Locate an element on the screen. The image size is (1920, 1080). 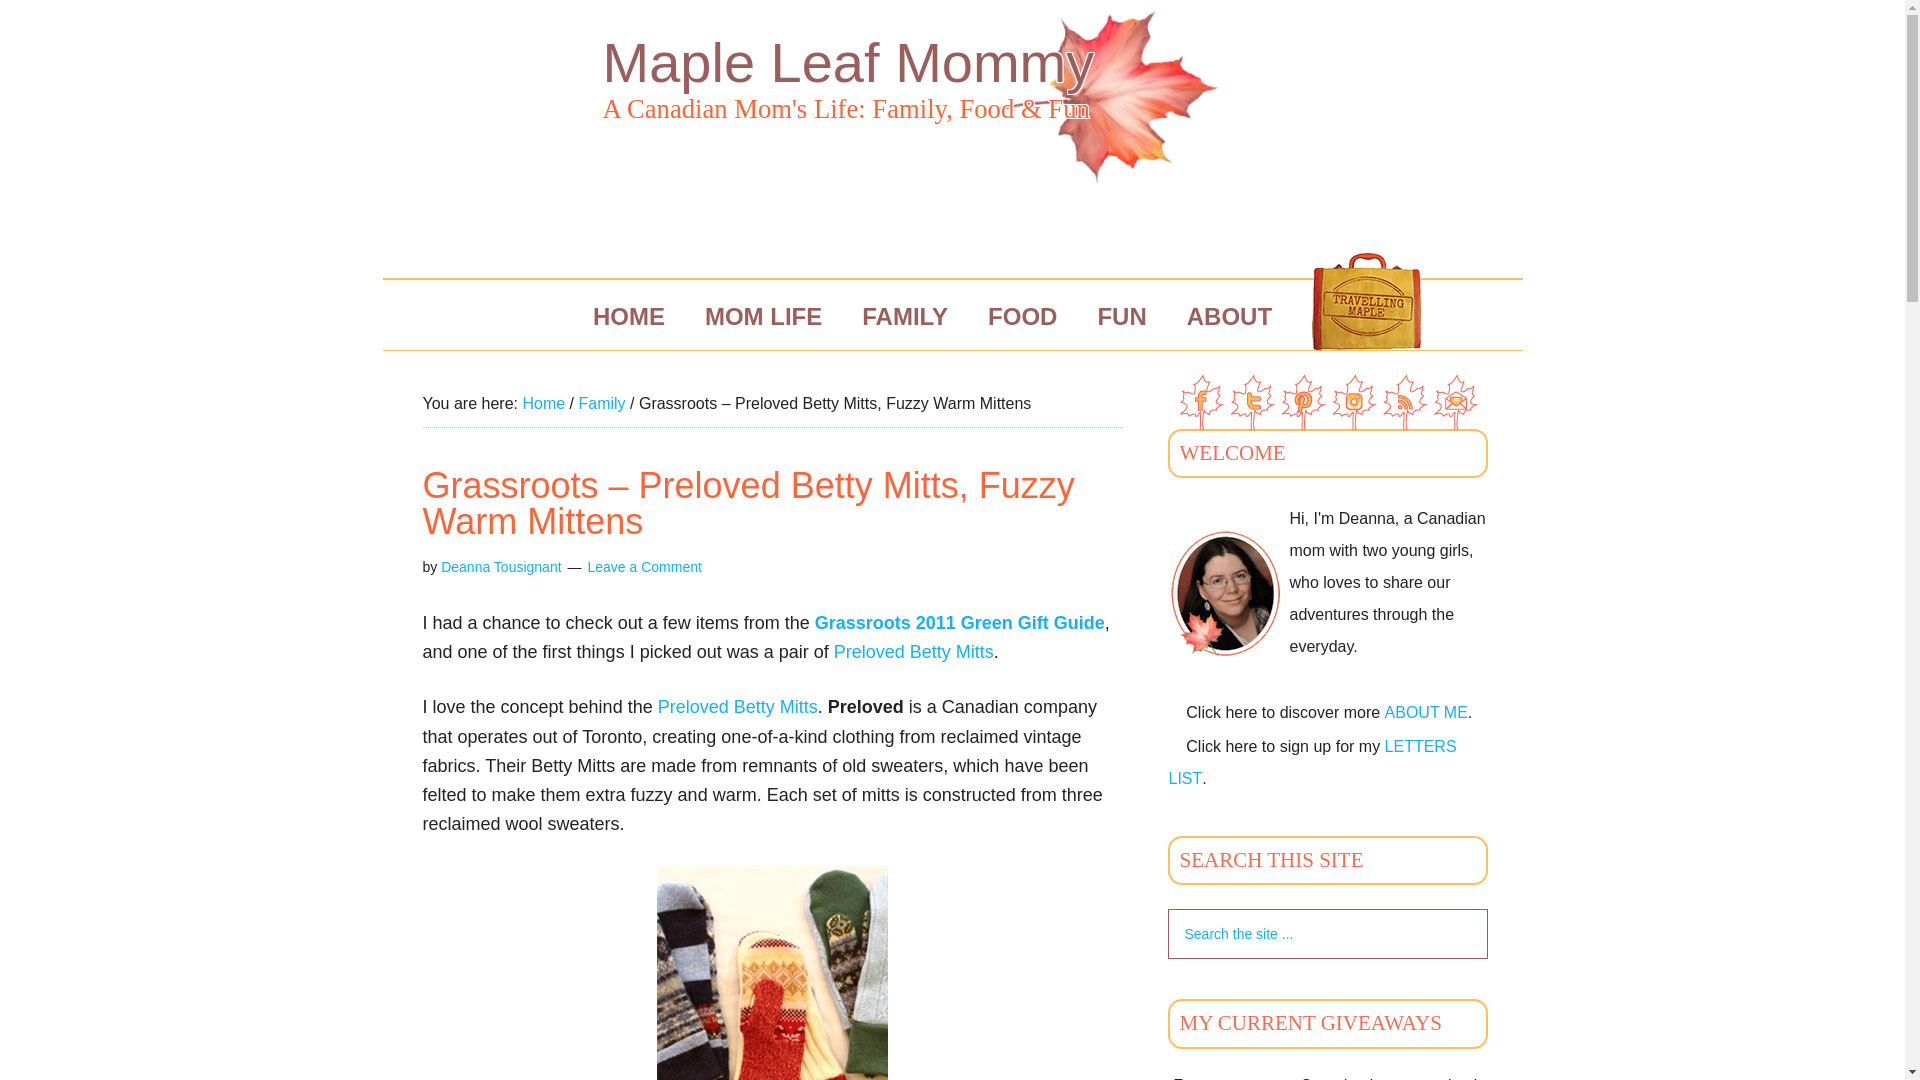
HOME is located at coordinates (628, 316).